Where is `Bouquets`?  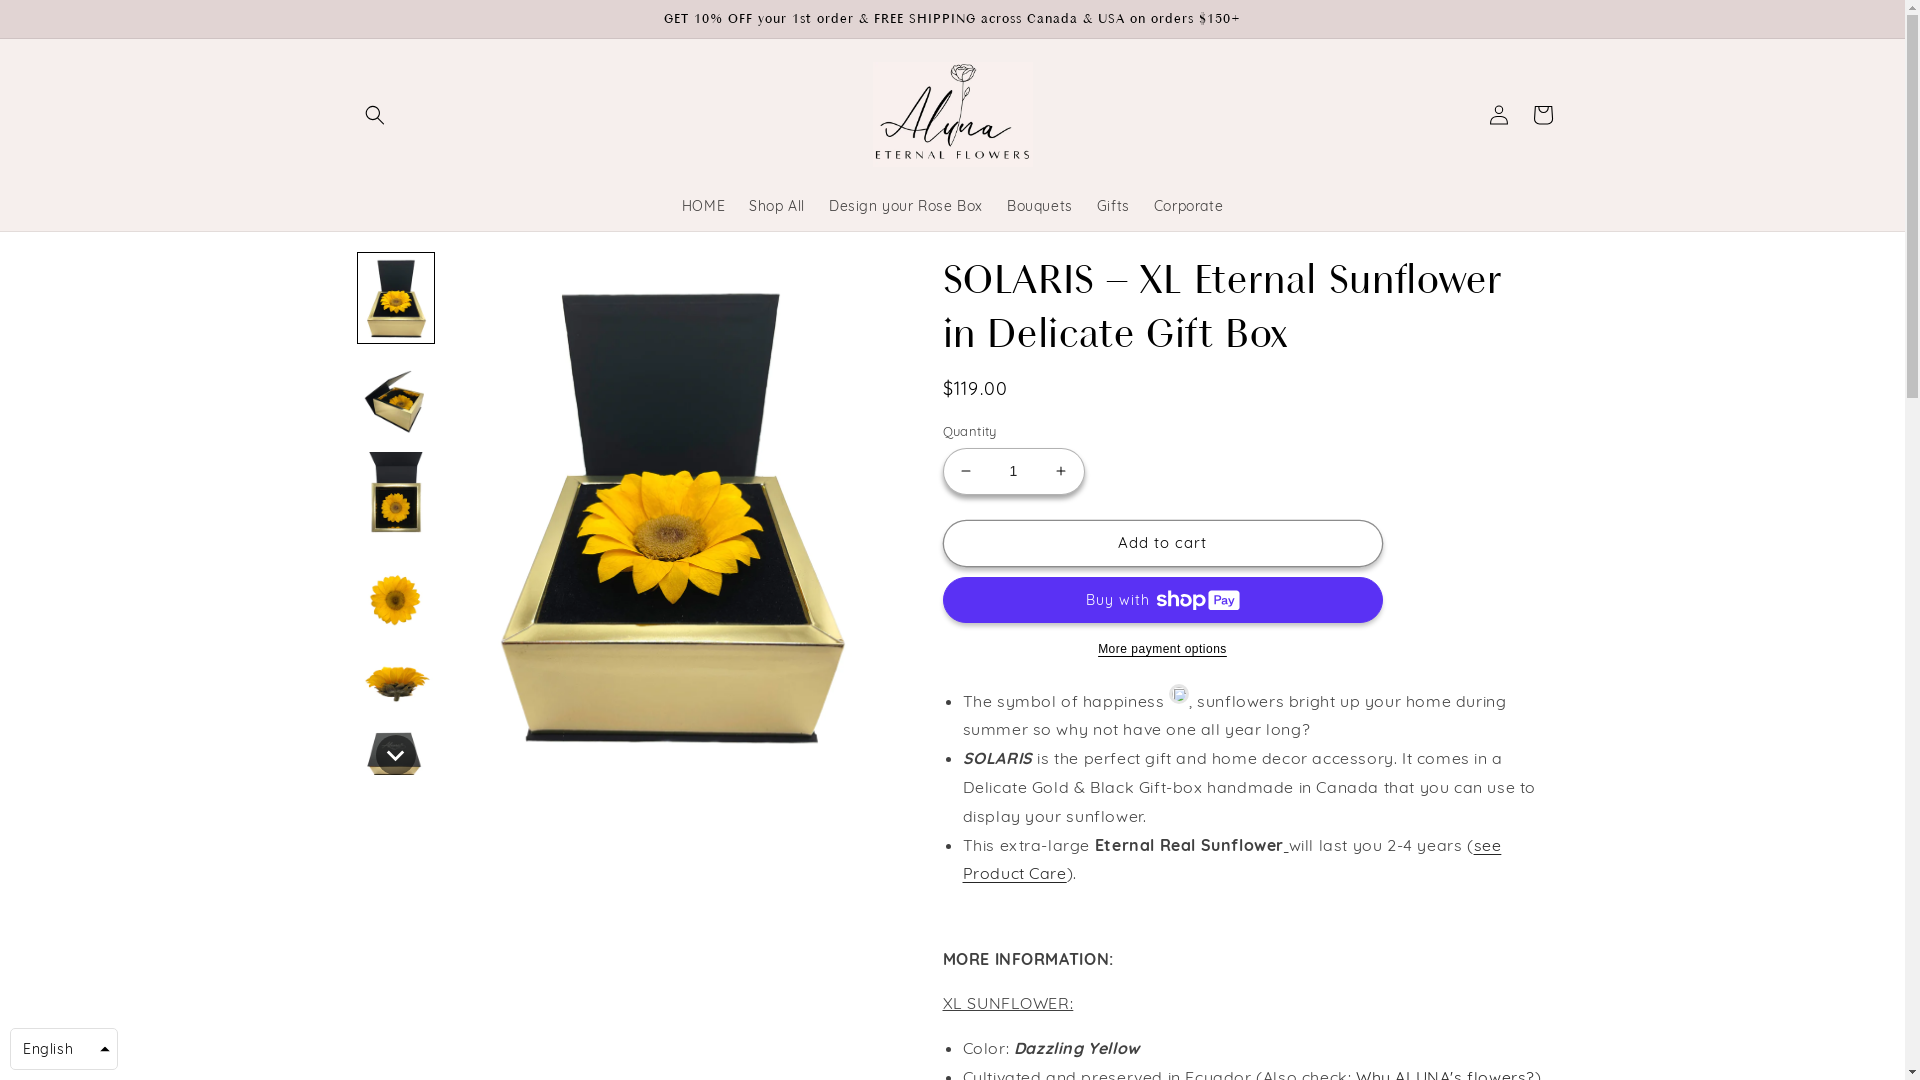
Bouquets is located at coordinates (1040, 206).